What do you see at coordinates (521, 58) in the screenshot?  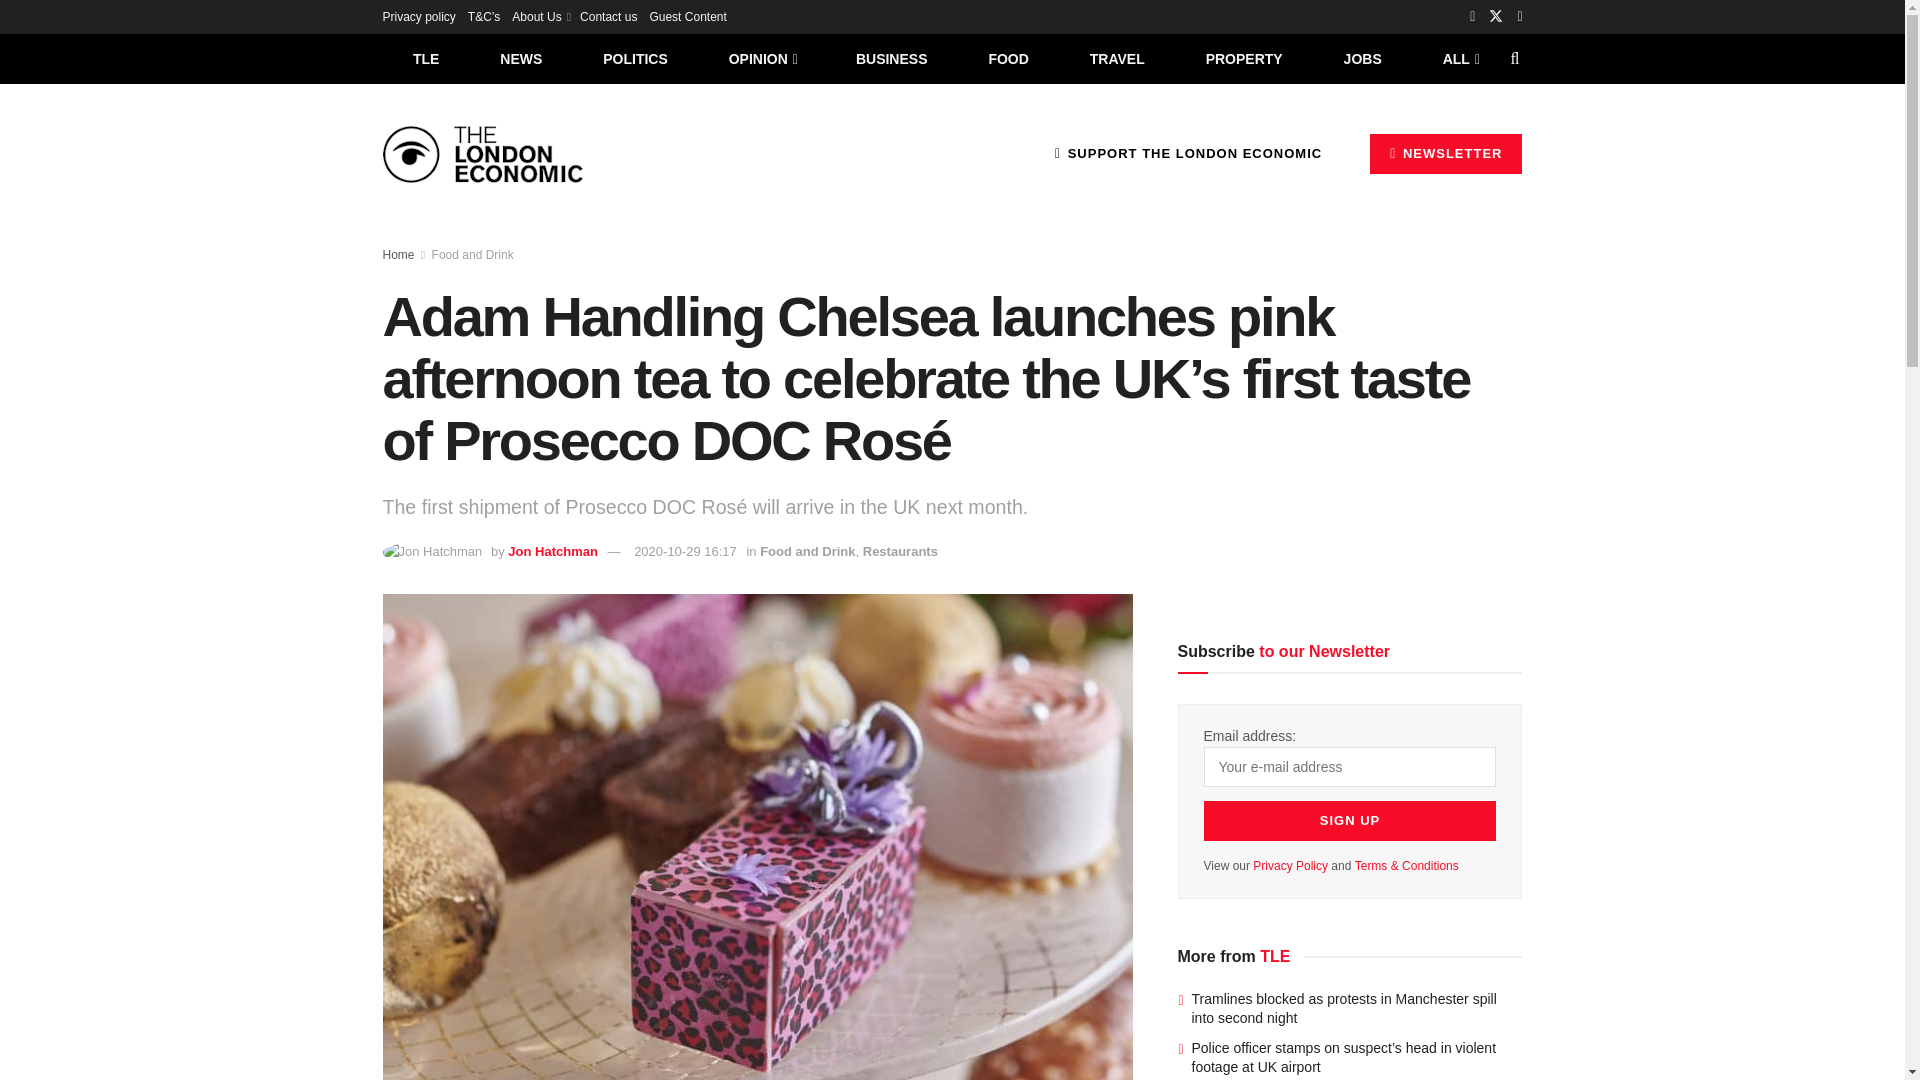 I see `NEWS` at bounding box center [521, 58].